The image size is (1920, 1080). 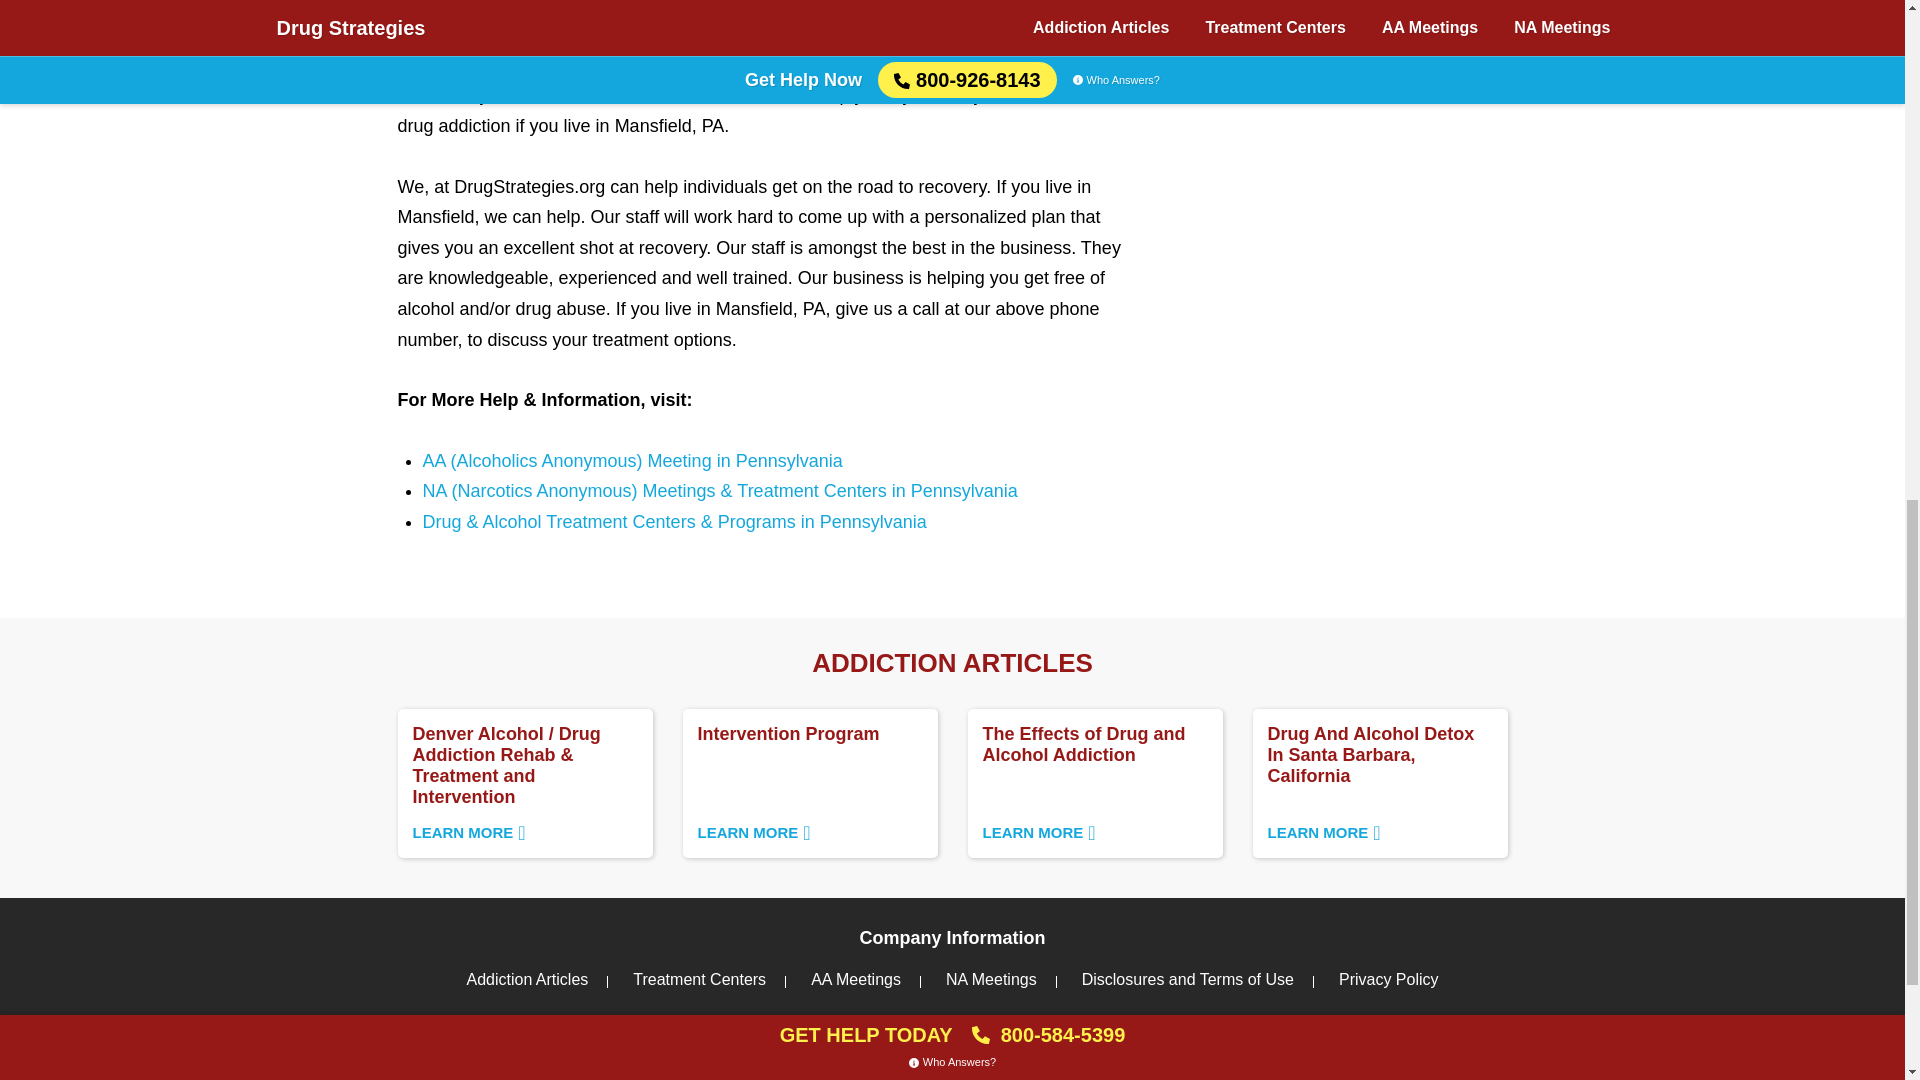 What do you see at coordinates (1095, 782) in the screenshot?
I see `Treatment Centers` at bounding box center [1095, 782].